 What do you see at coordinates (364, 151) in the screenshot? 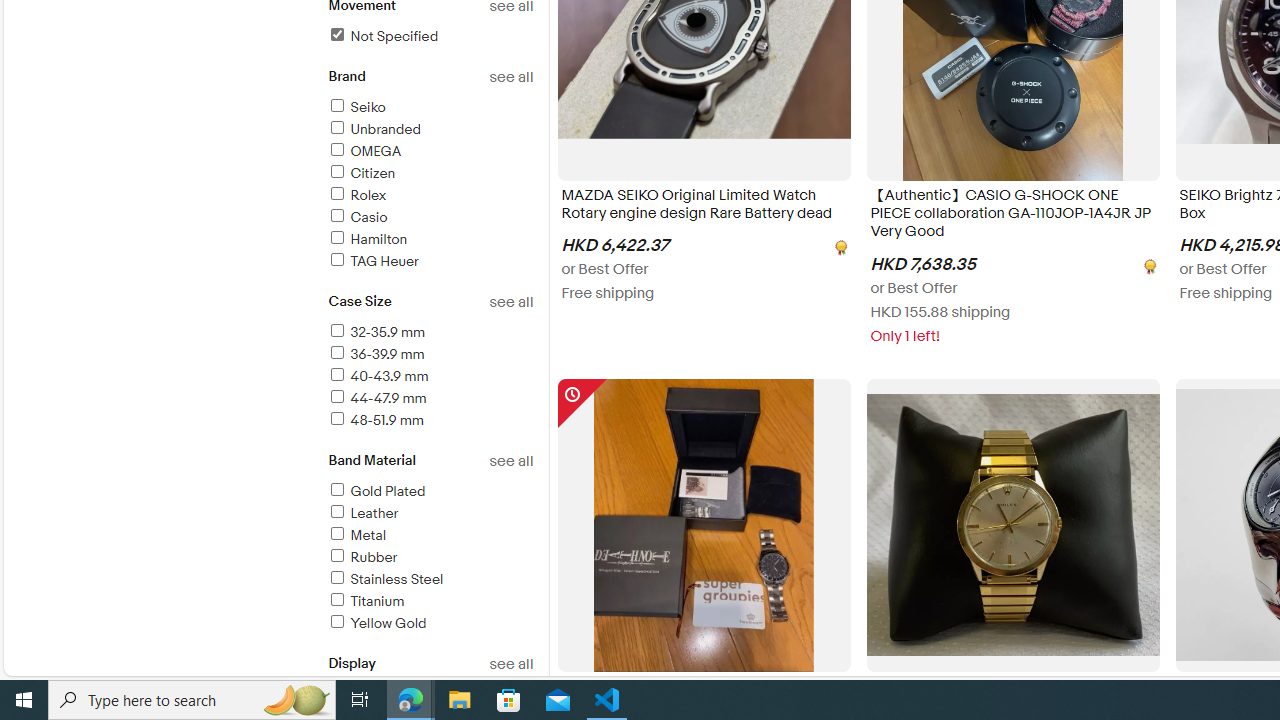
I see `OMEGA` at bounding box center [364, 151].